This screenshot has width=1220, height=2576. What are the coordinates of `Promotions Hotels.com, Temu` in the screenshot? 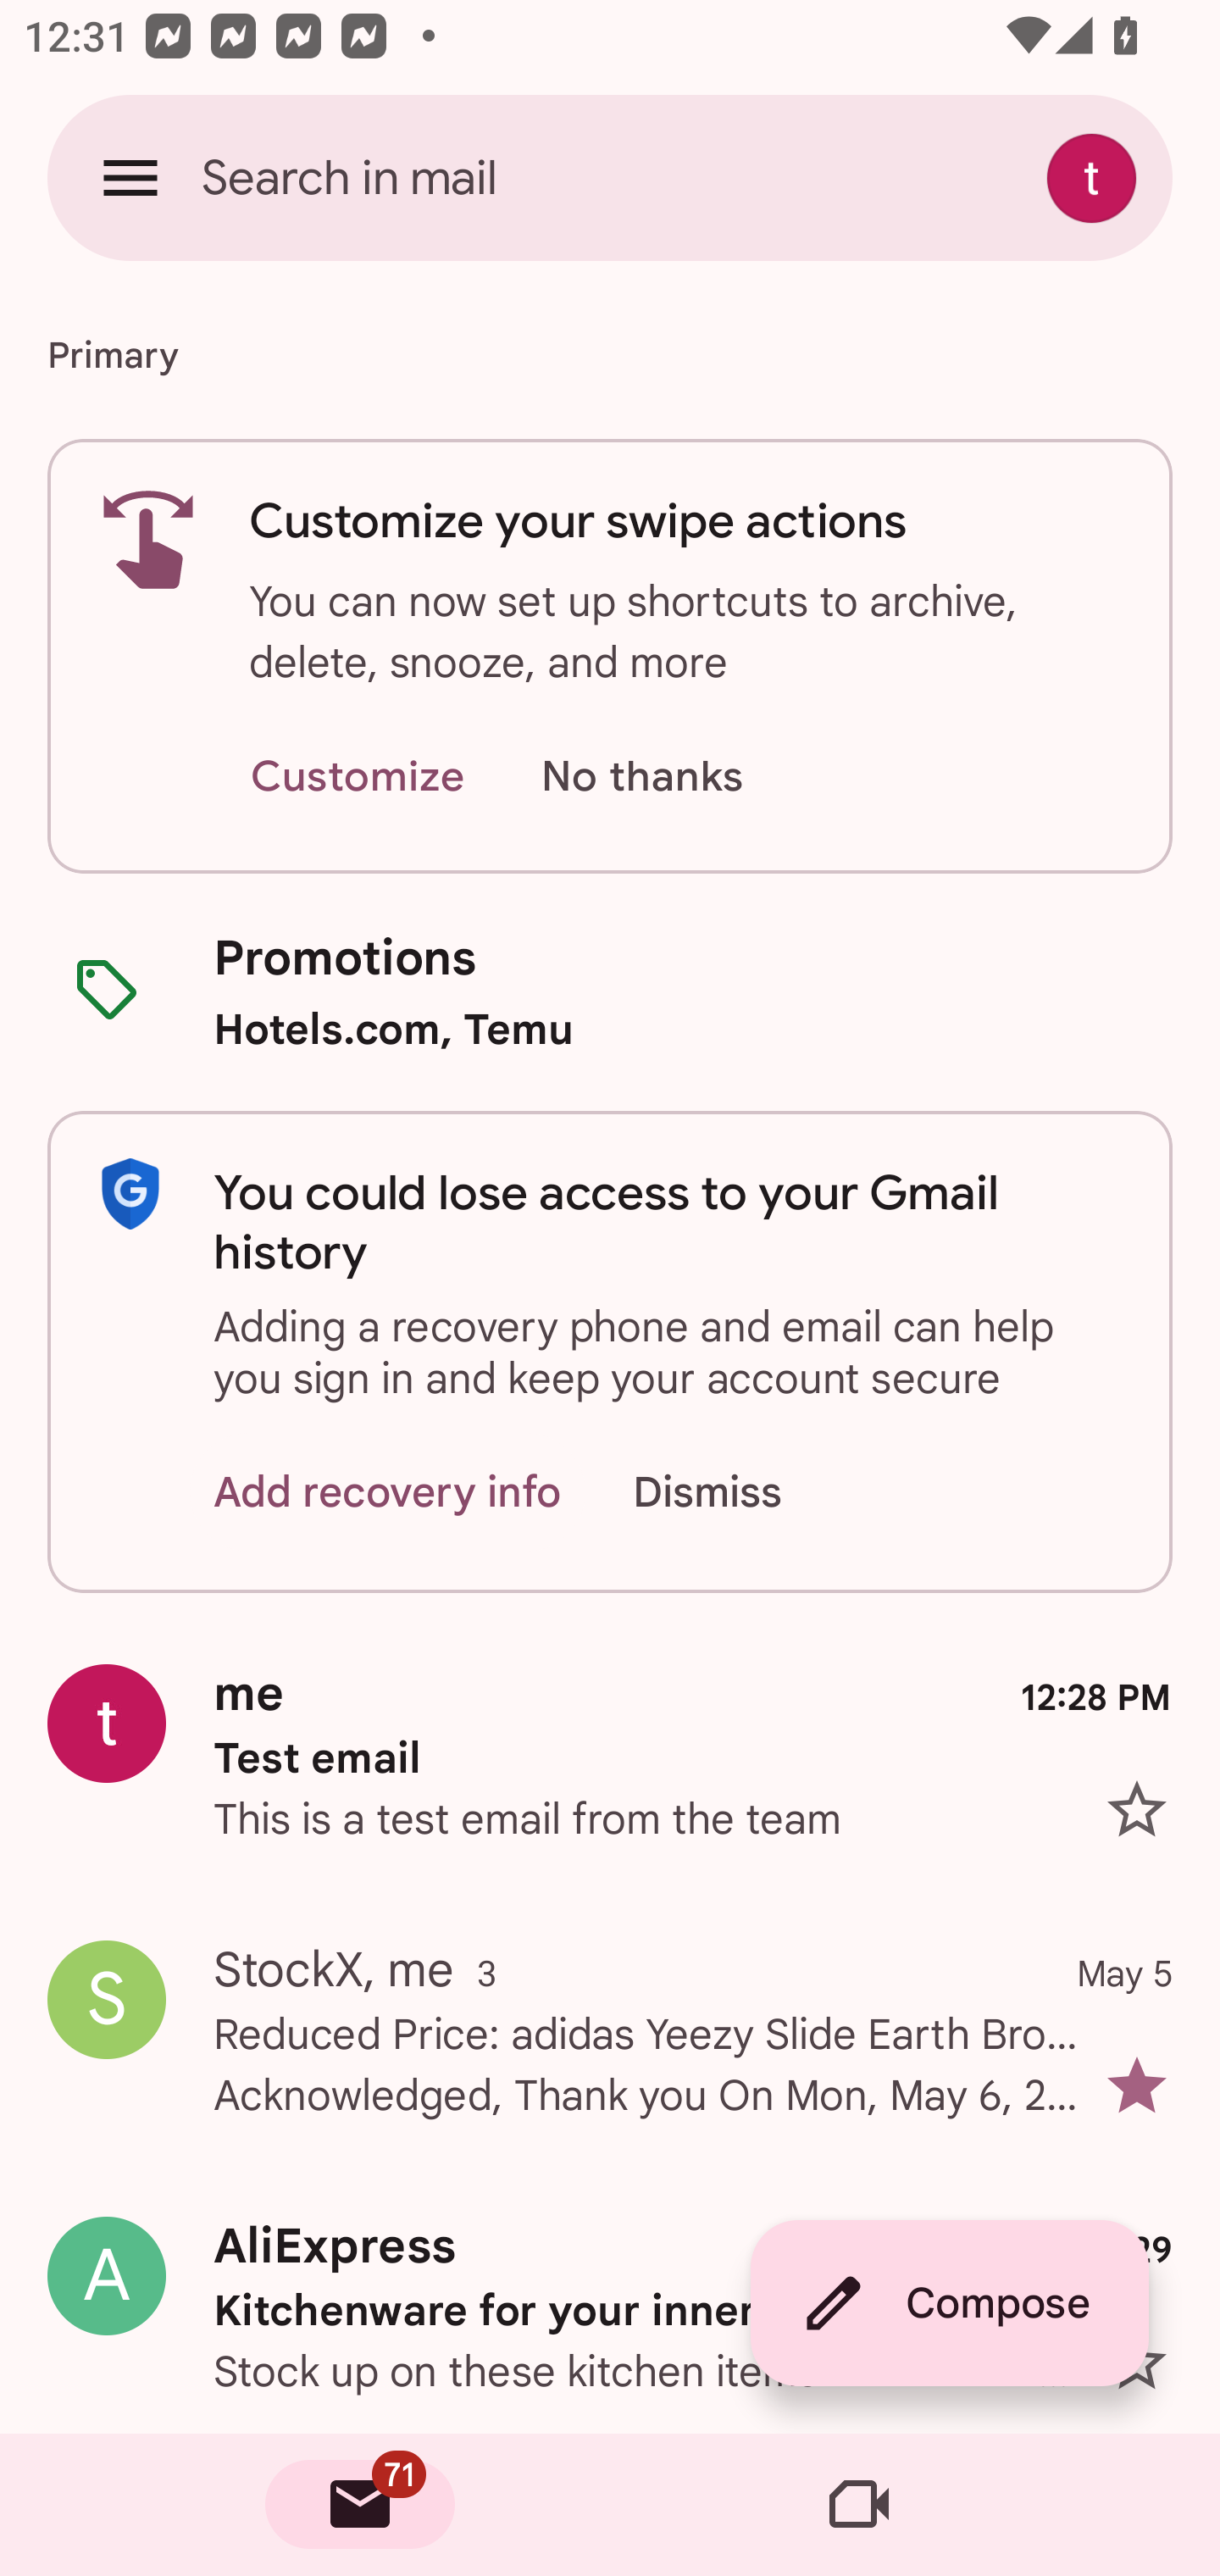 It's located at (610, 991).